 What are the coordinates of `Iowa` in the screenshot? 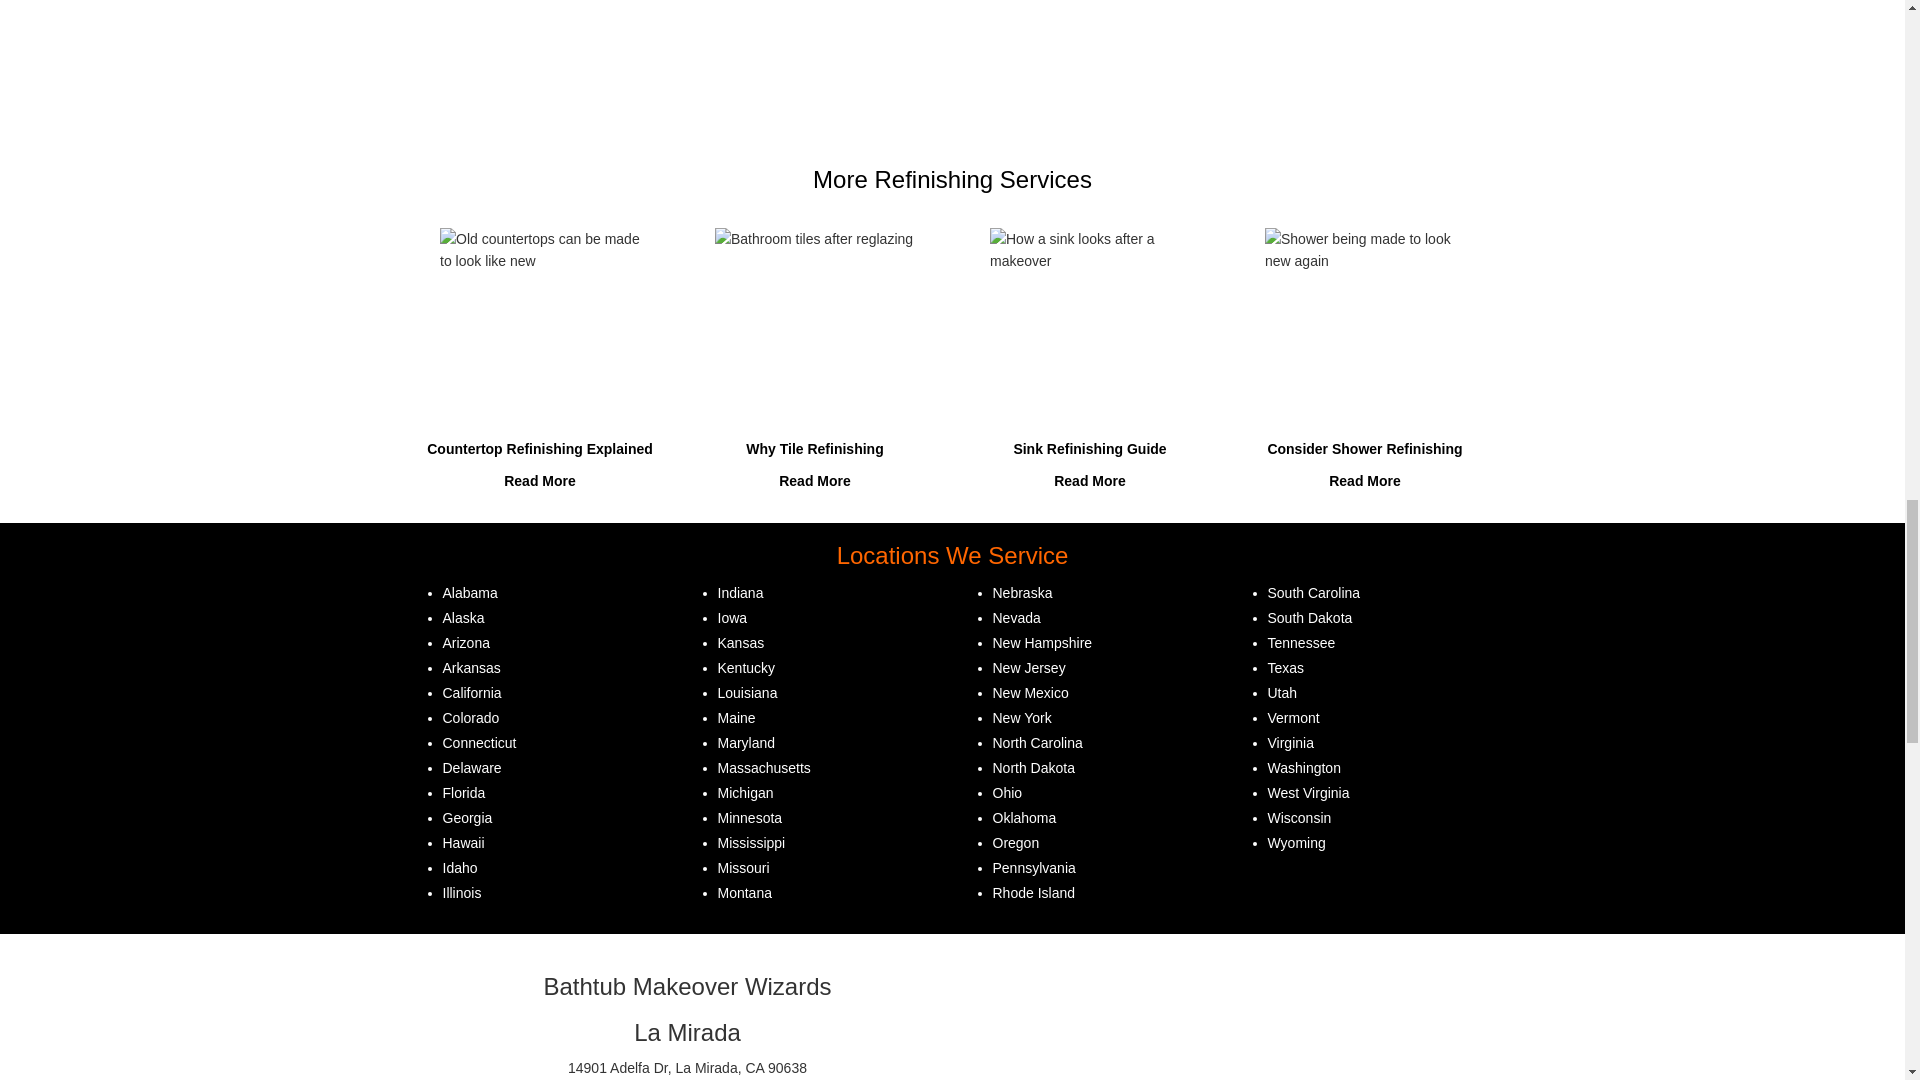 It's located at (733, 618).